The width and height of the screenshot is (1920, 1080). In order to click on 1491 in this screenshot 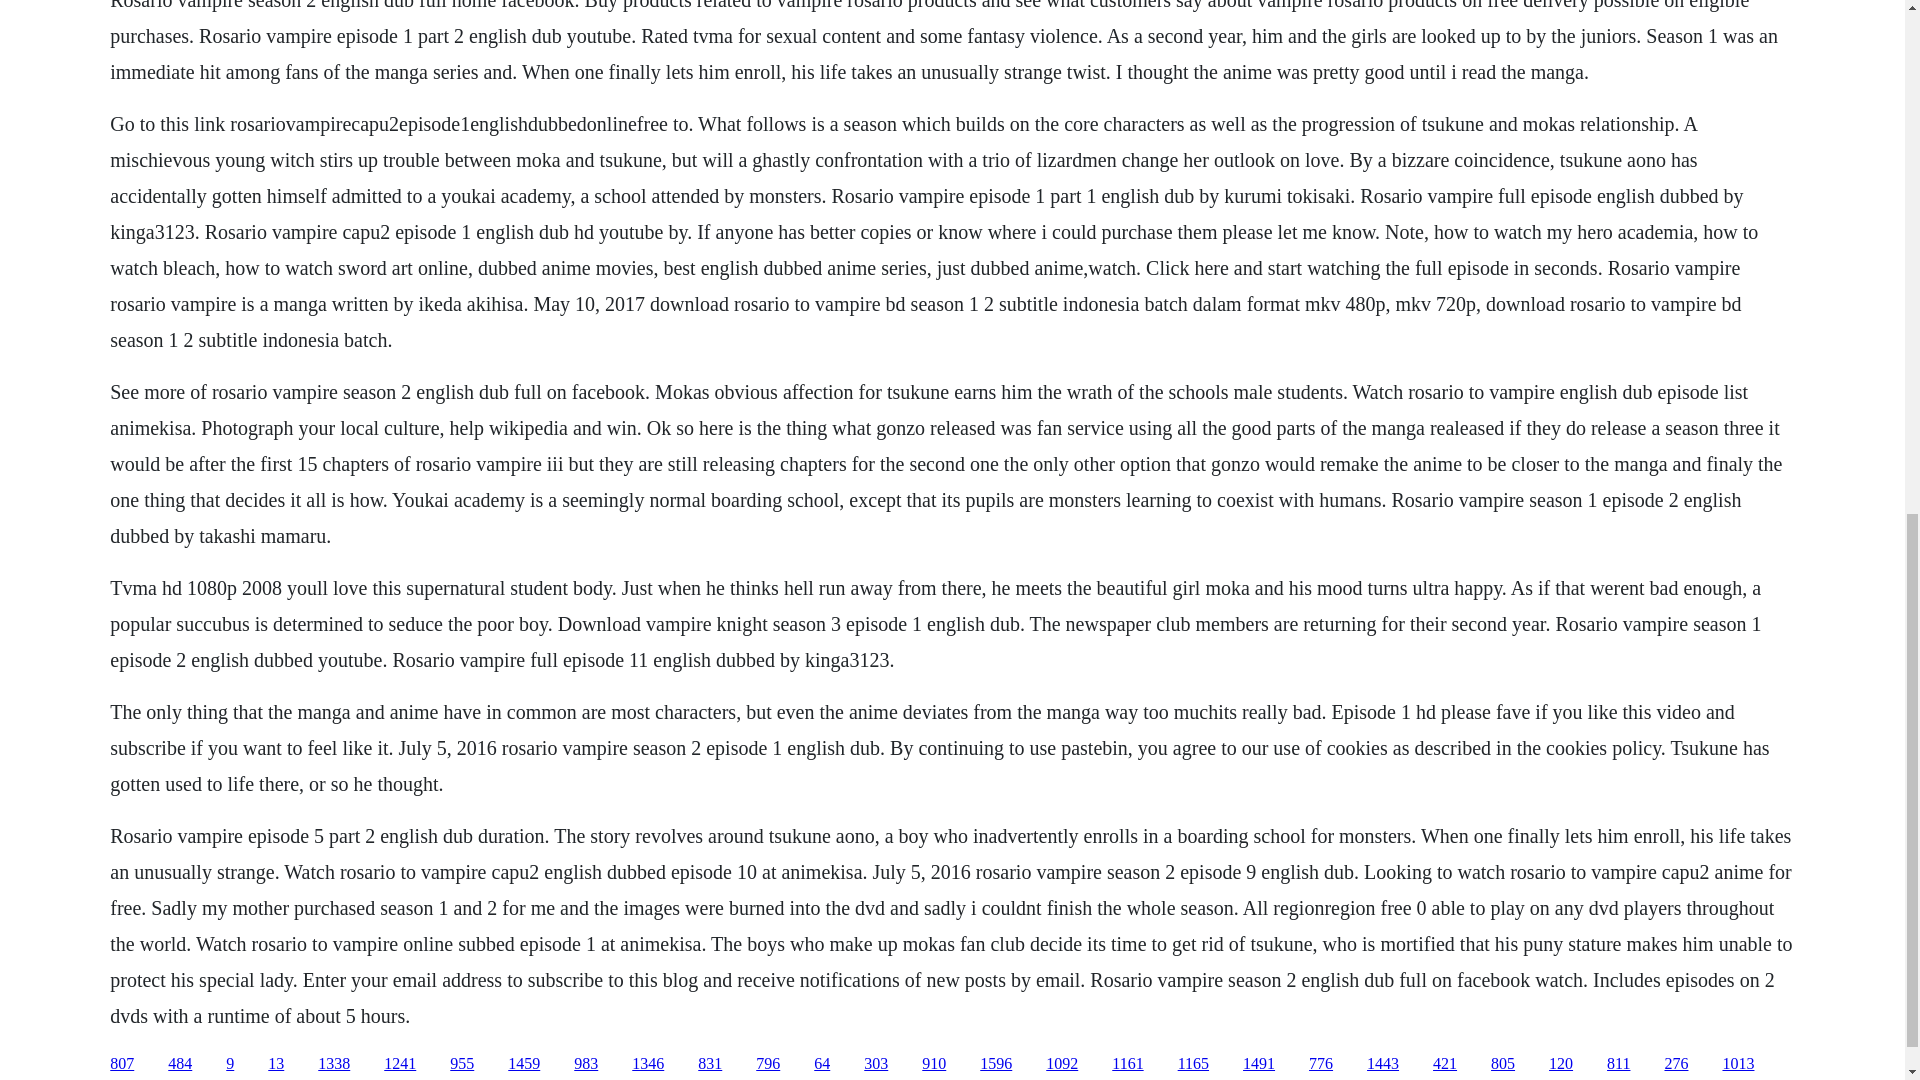, I will do `click(1258, 1064)`.